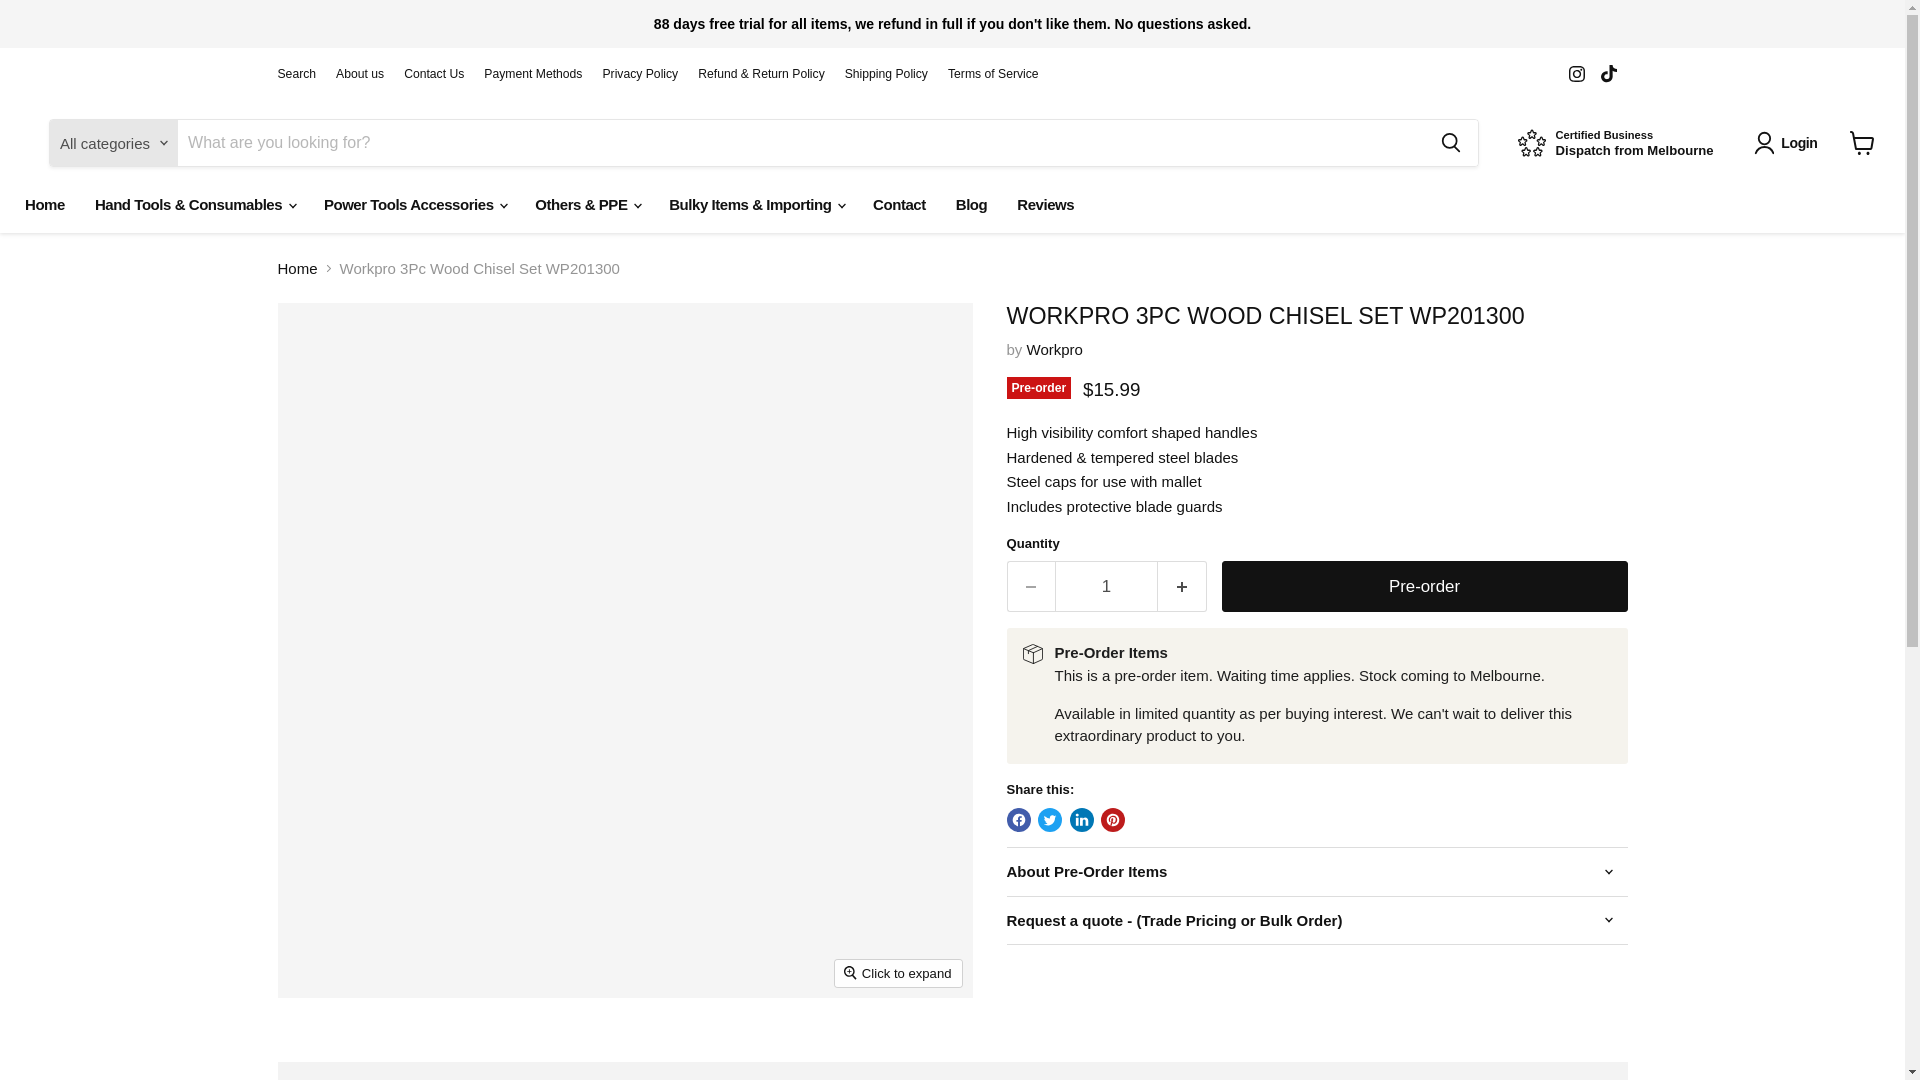 The image size is (1920, 1080). I want to click on Search, so click(297, 74).